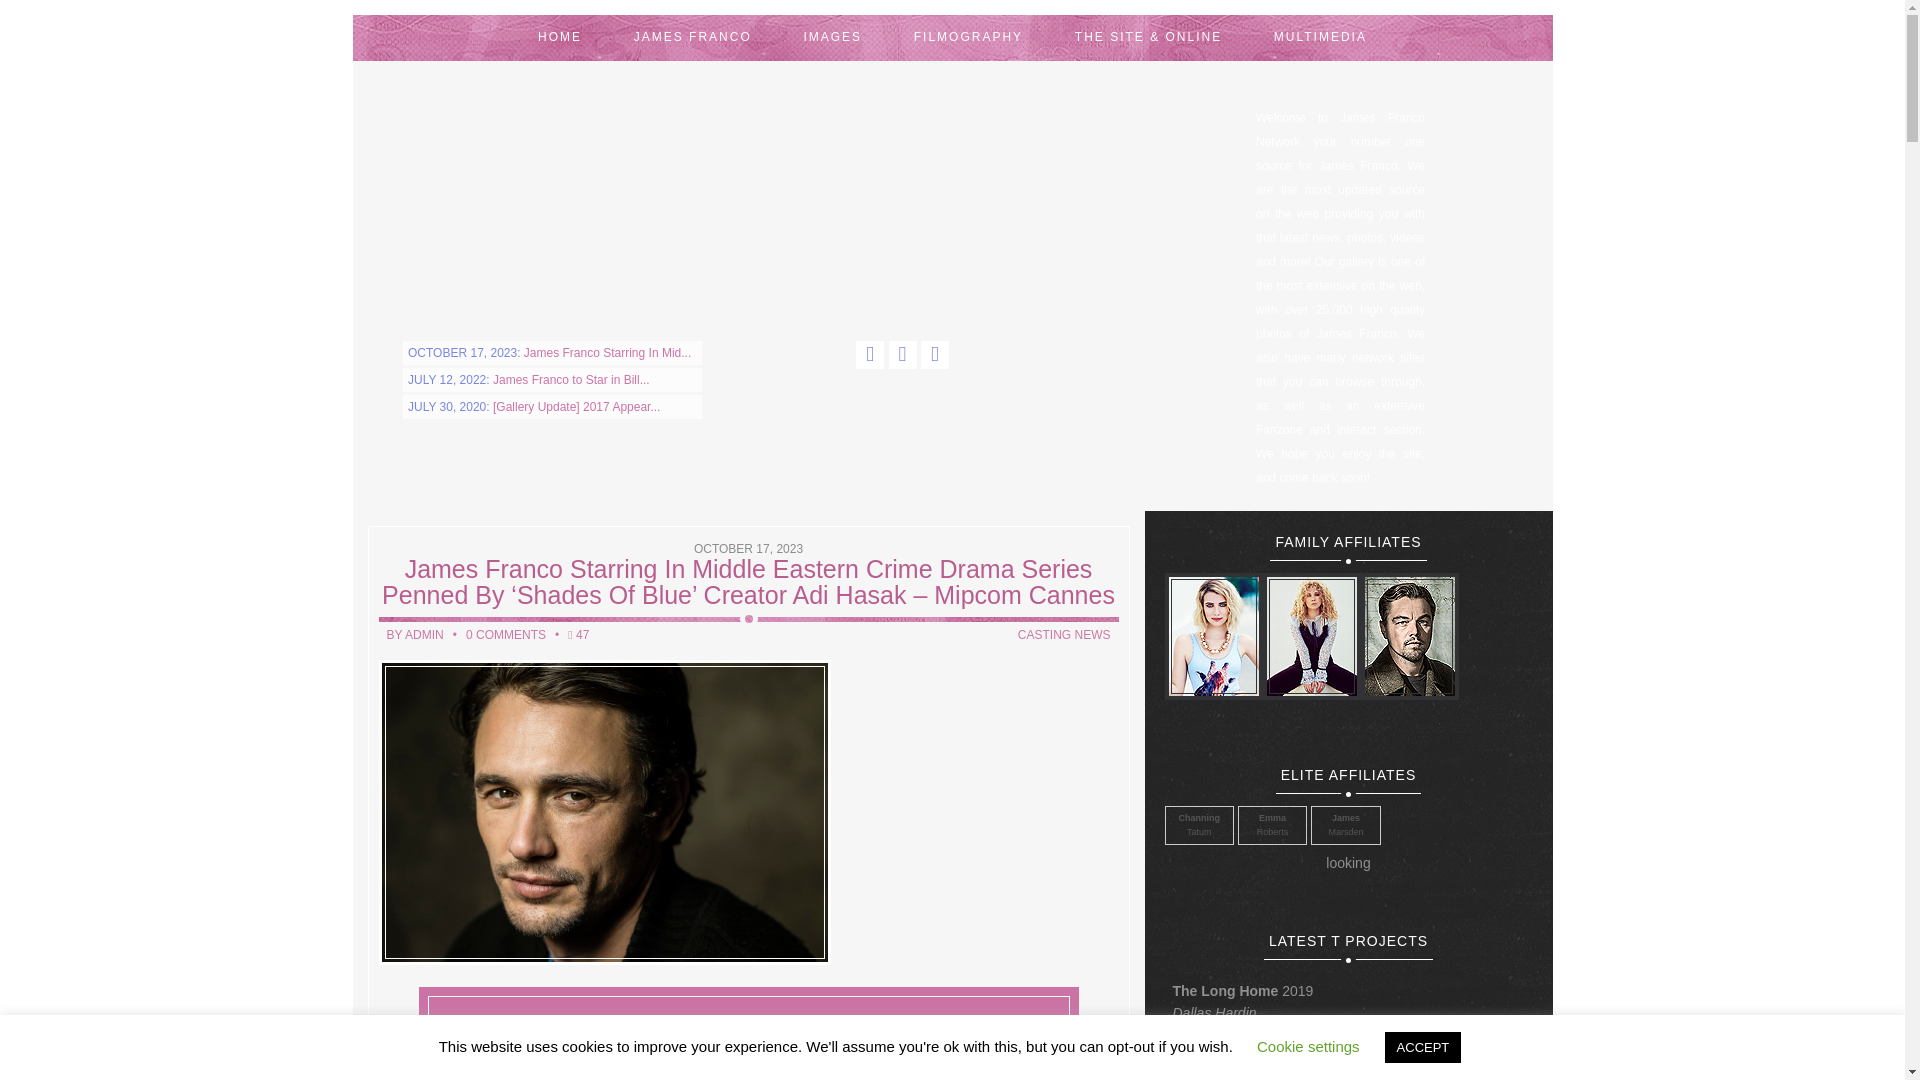 The width and height of the screenshot is (1920, 1080). Describe the element at coordinates (572, 379) in the screenshot. I see `James Franco to Star in Bill...` at that location.